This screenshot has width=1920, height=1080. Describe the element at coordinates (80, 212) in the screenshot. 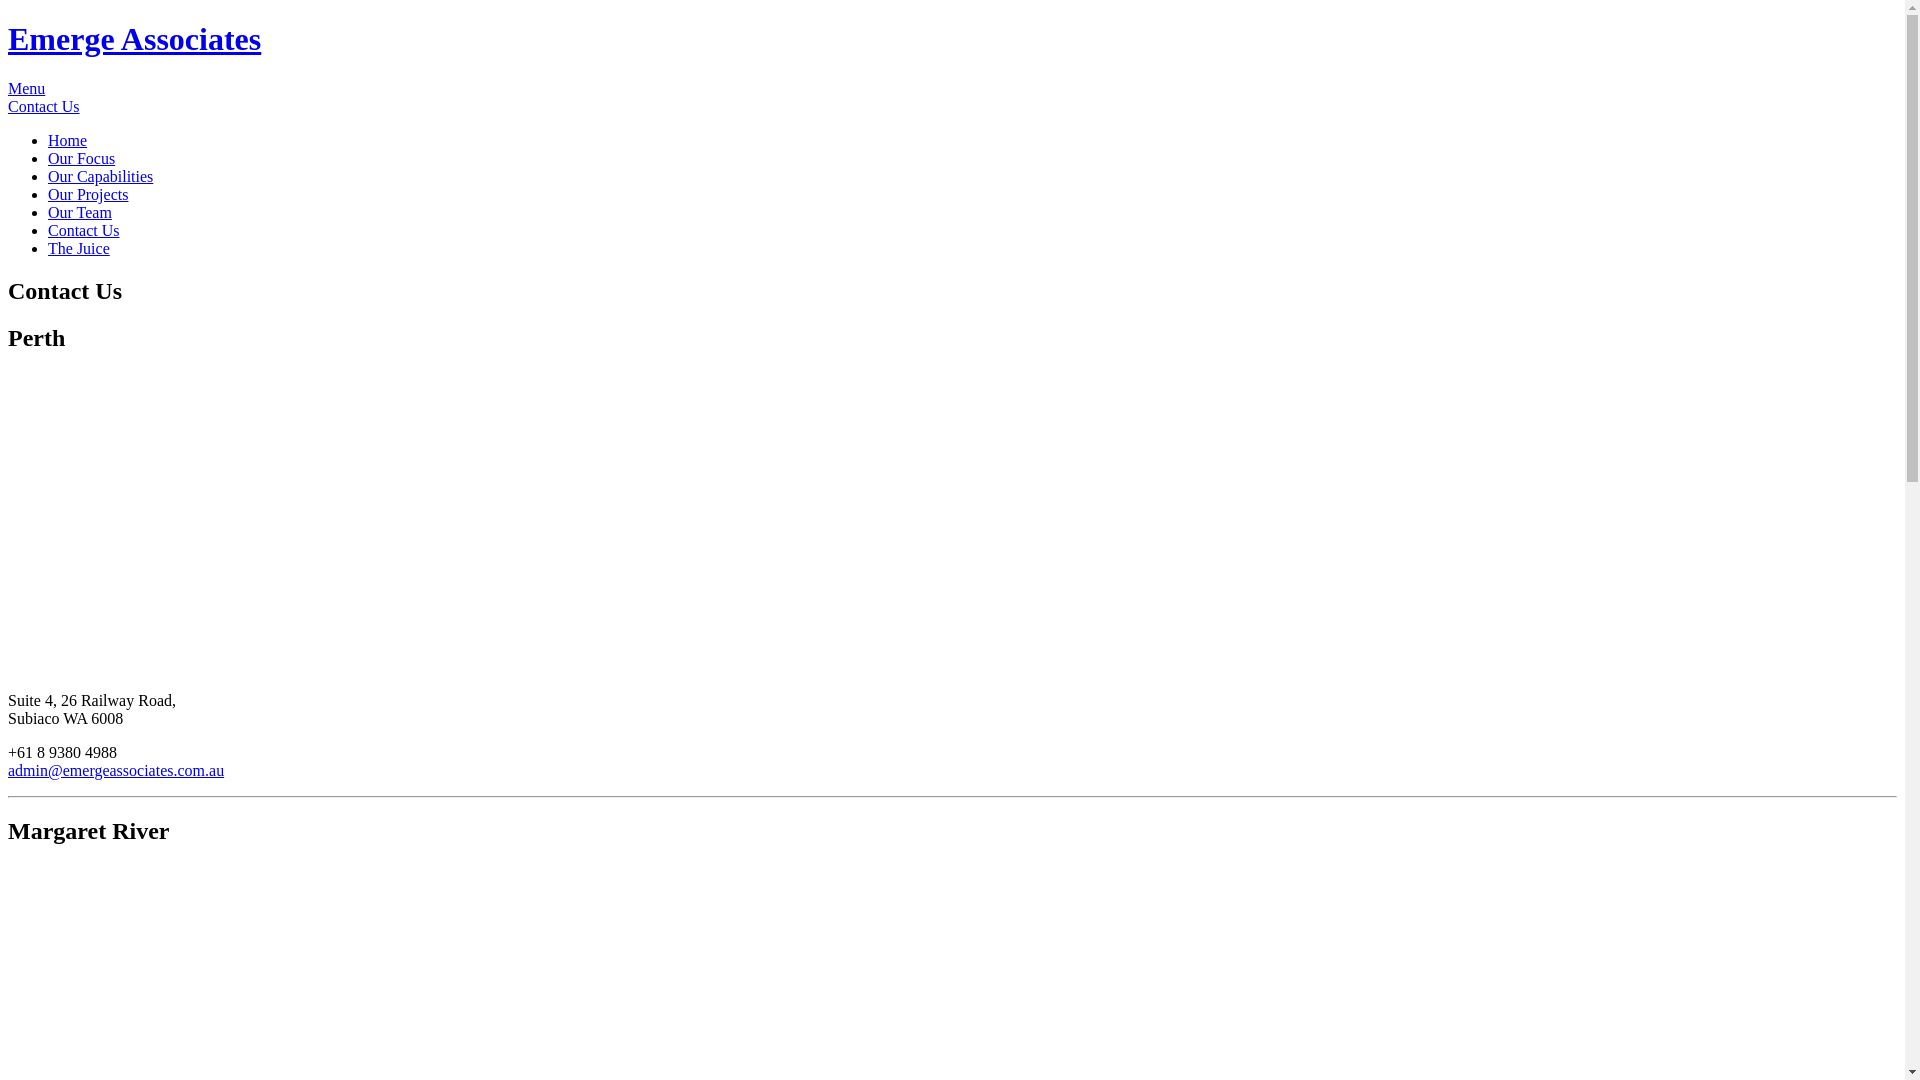

I see `Our Team` at that location.